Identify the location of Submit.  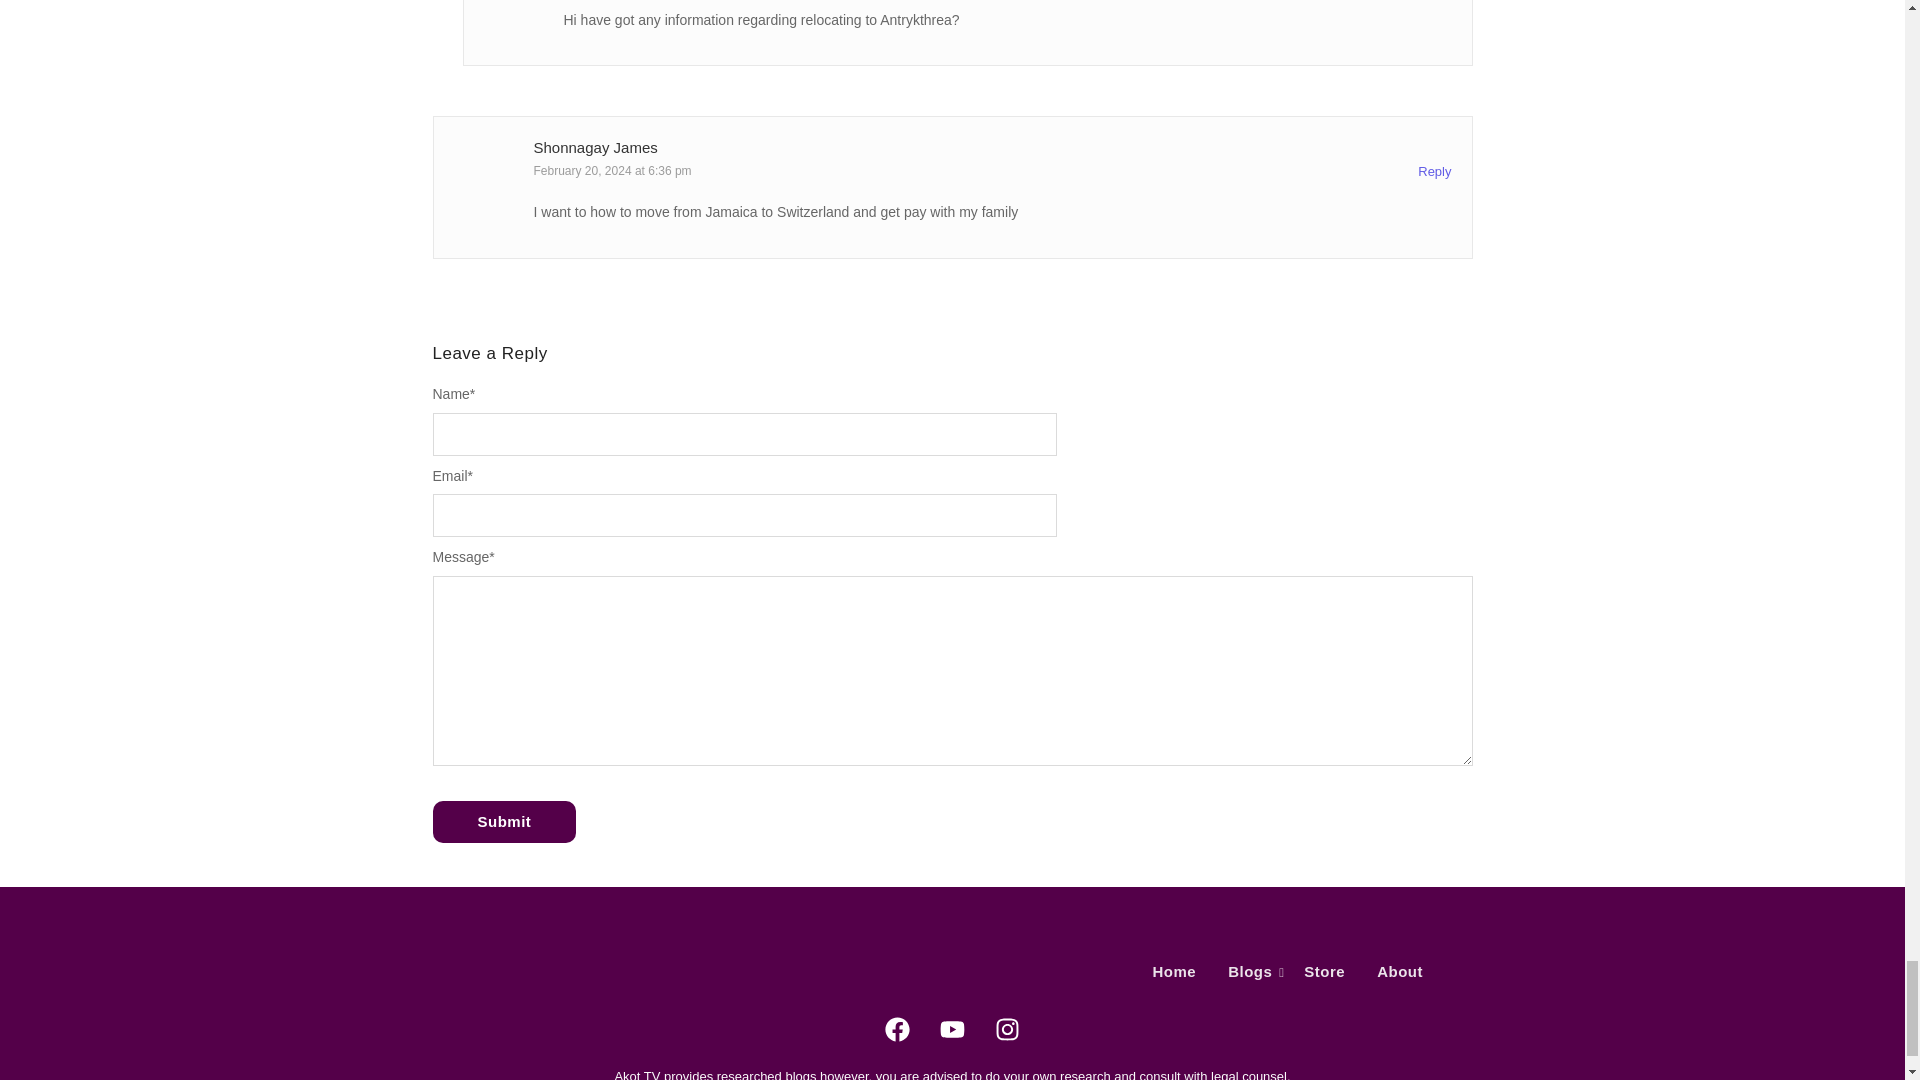
(504, 822).